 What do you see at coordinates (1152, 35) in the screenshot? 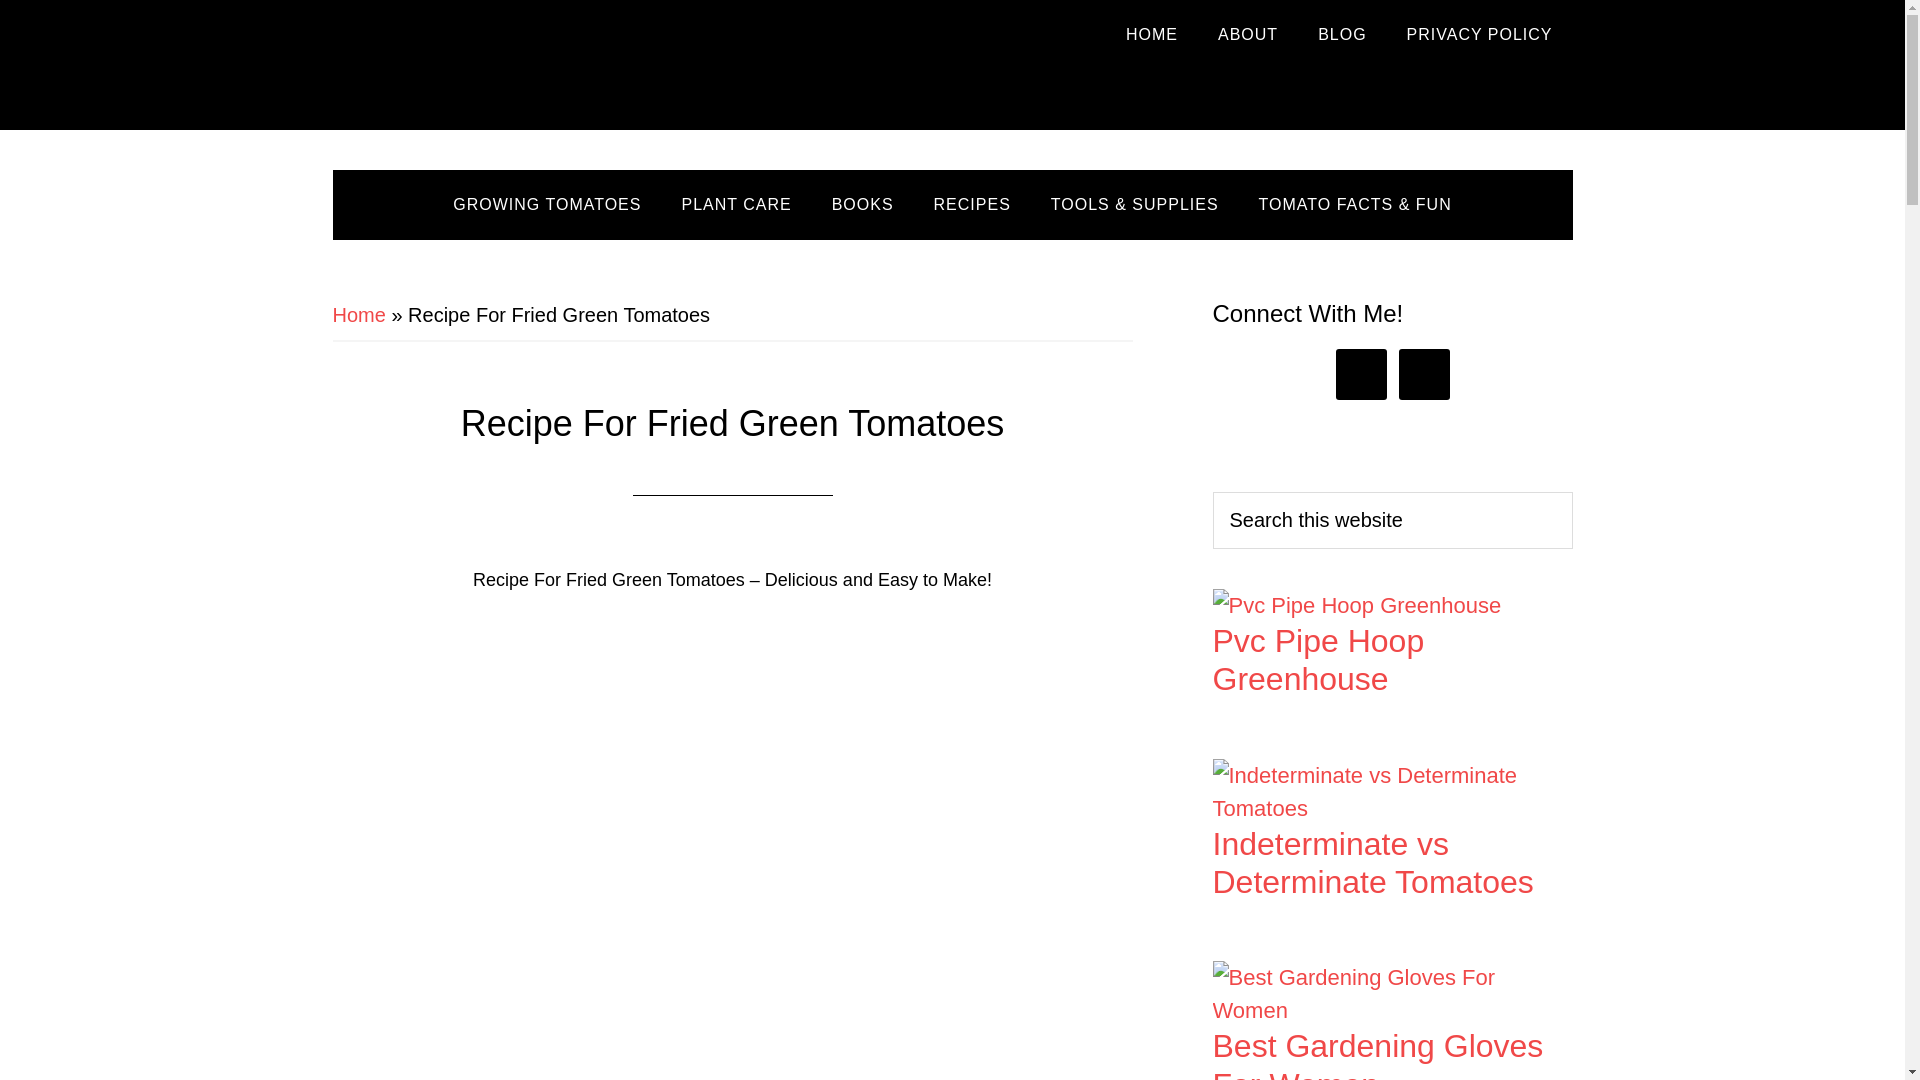
I see `HOME` at bounding box center [1152, 35].